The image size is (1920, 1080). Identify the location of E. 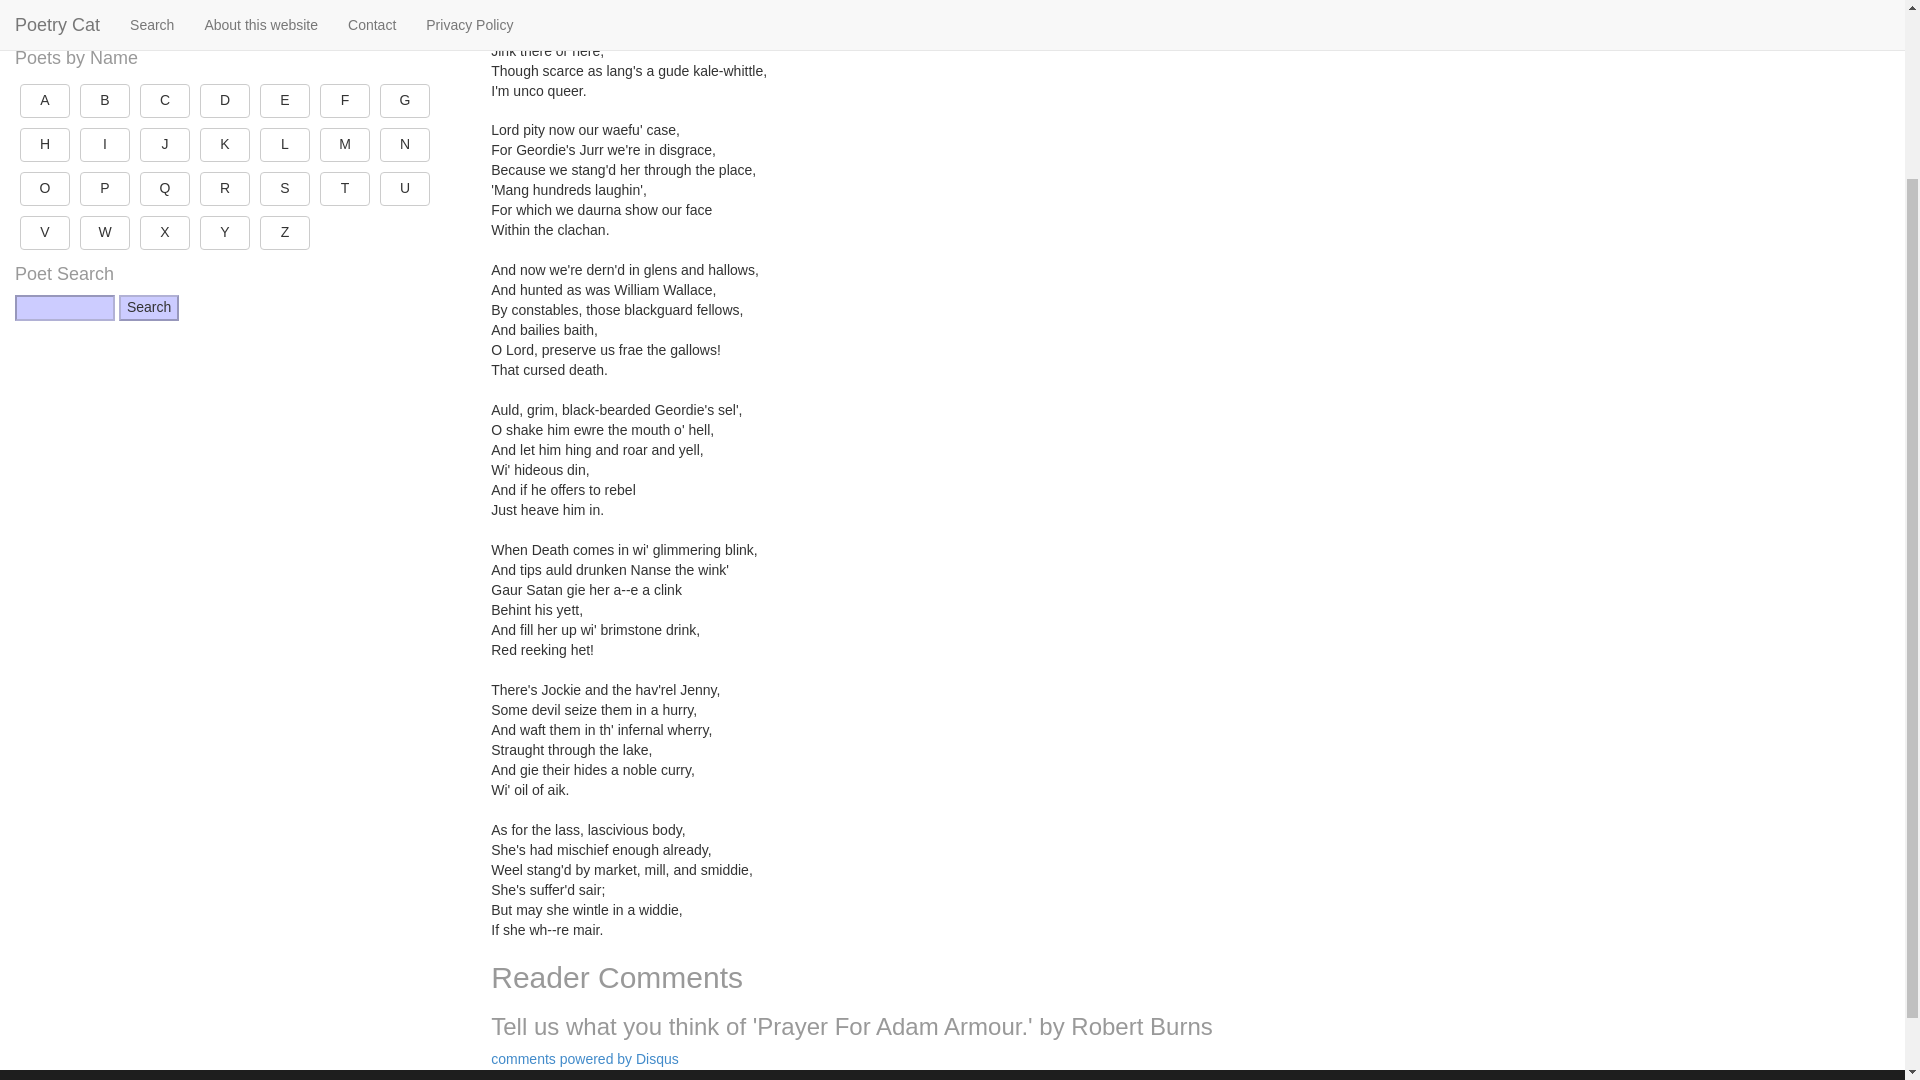
(284, 100).